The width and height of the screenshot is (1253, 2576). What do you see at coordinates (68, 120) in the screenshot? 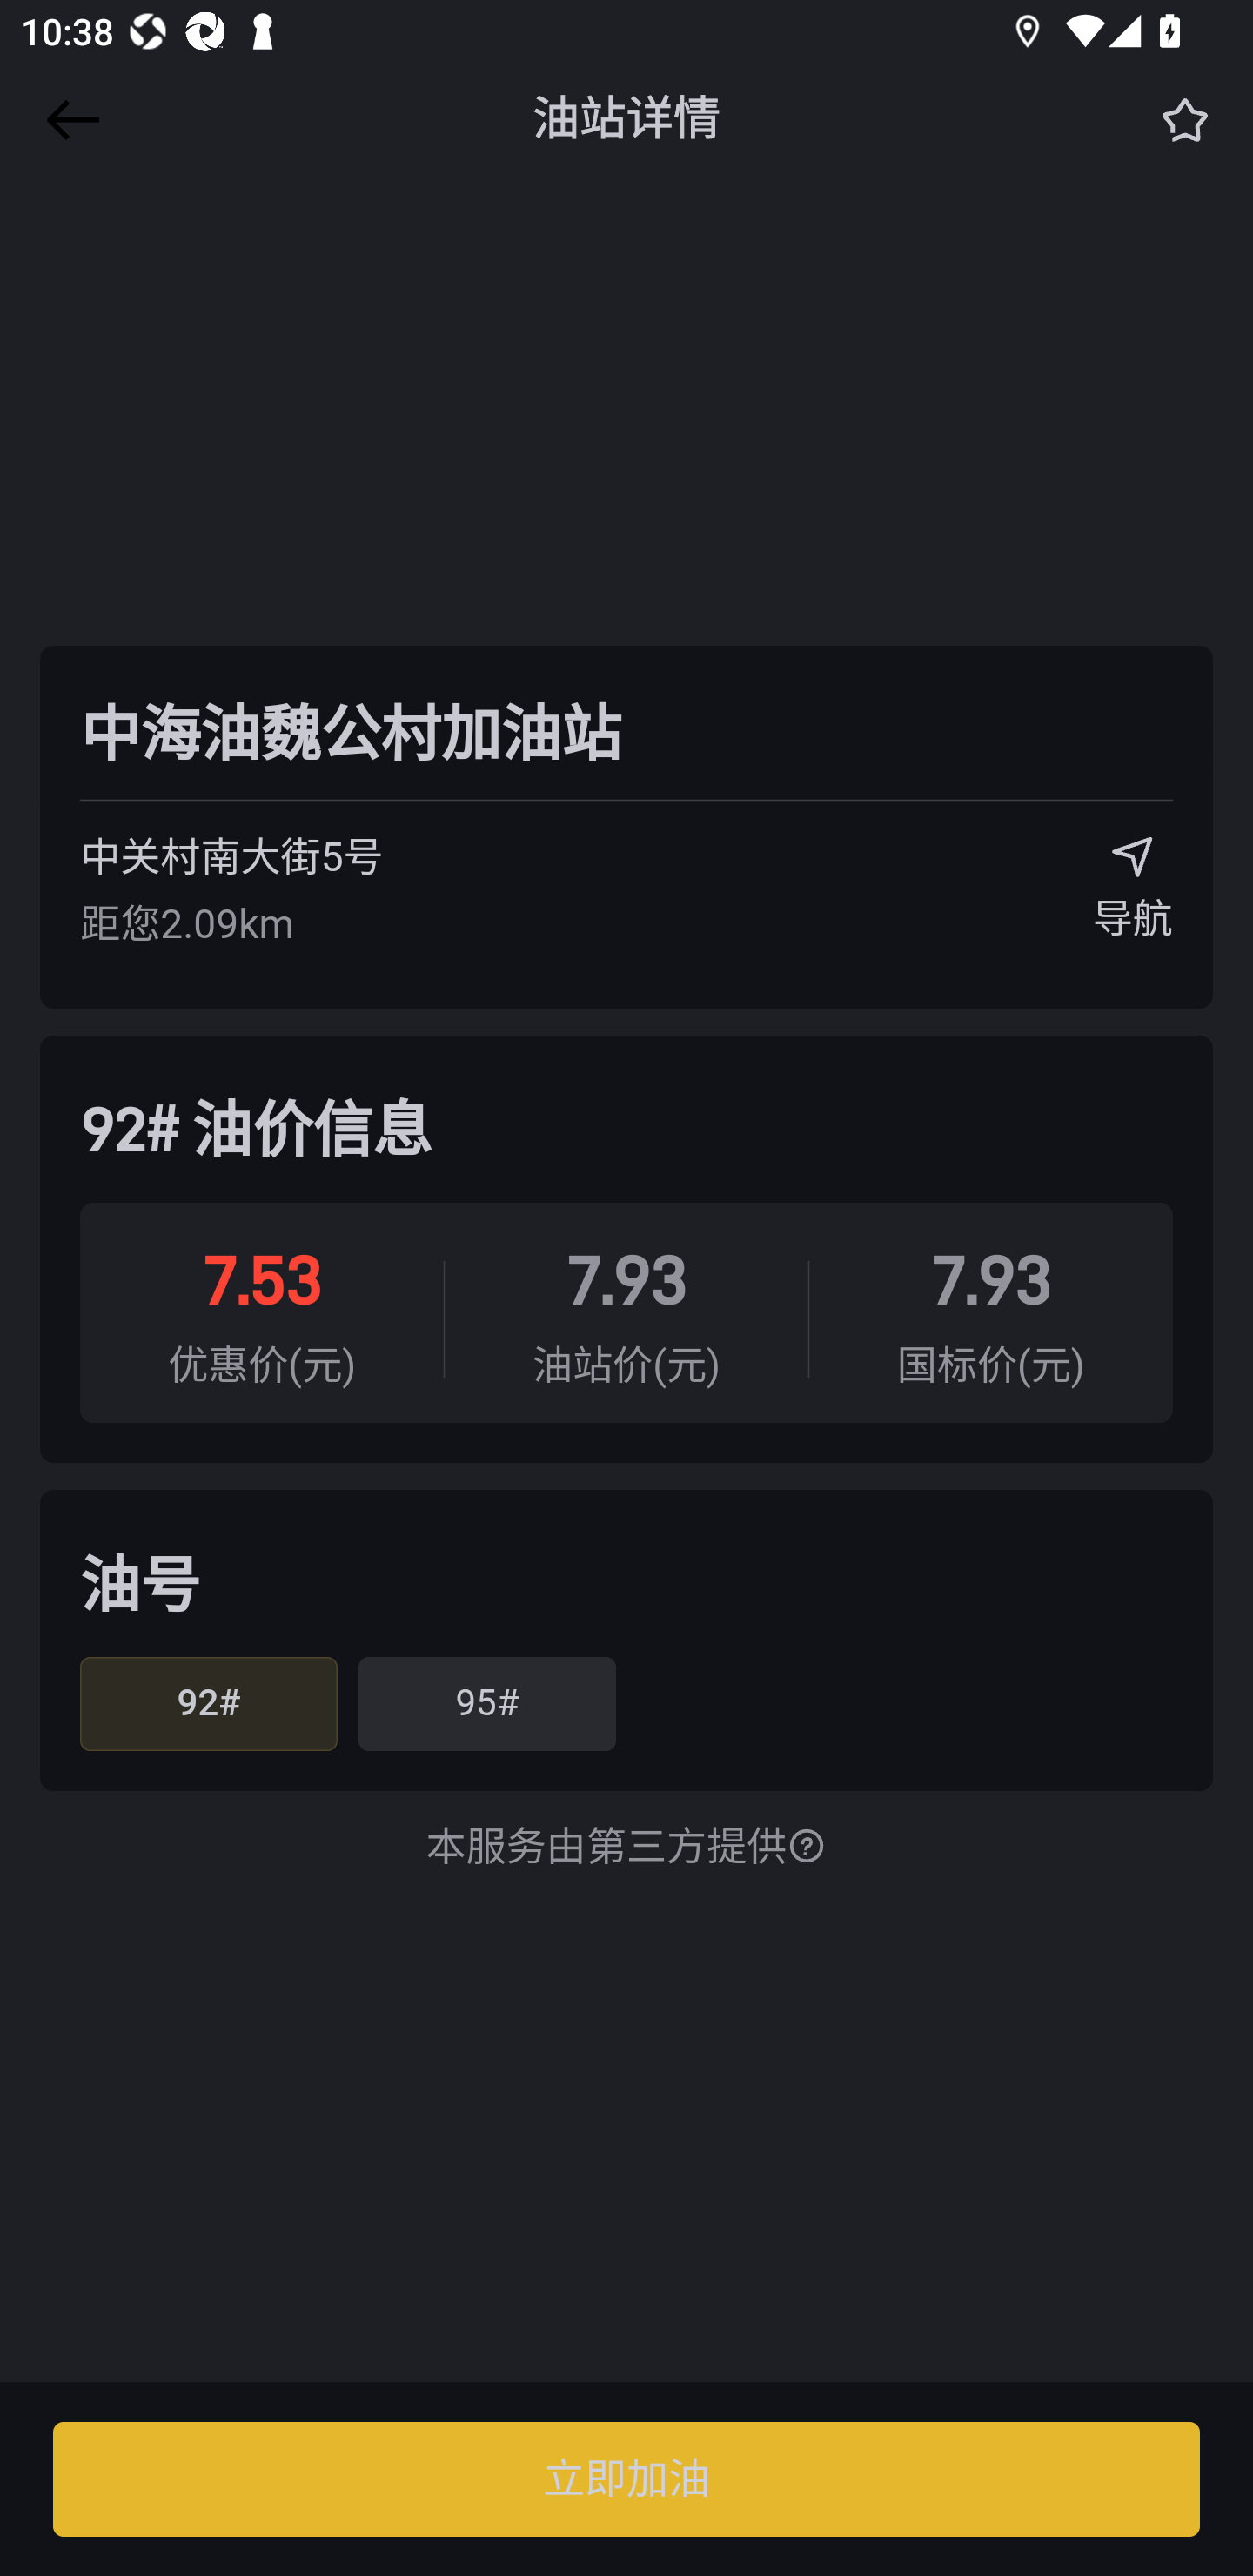
I see `` at bounding box center [68, 120].